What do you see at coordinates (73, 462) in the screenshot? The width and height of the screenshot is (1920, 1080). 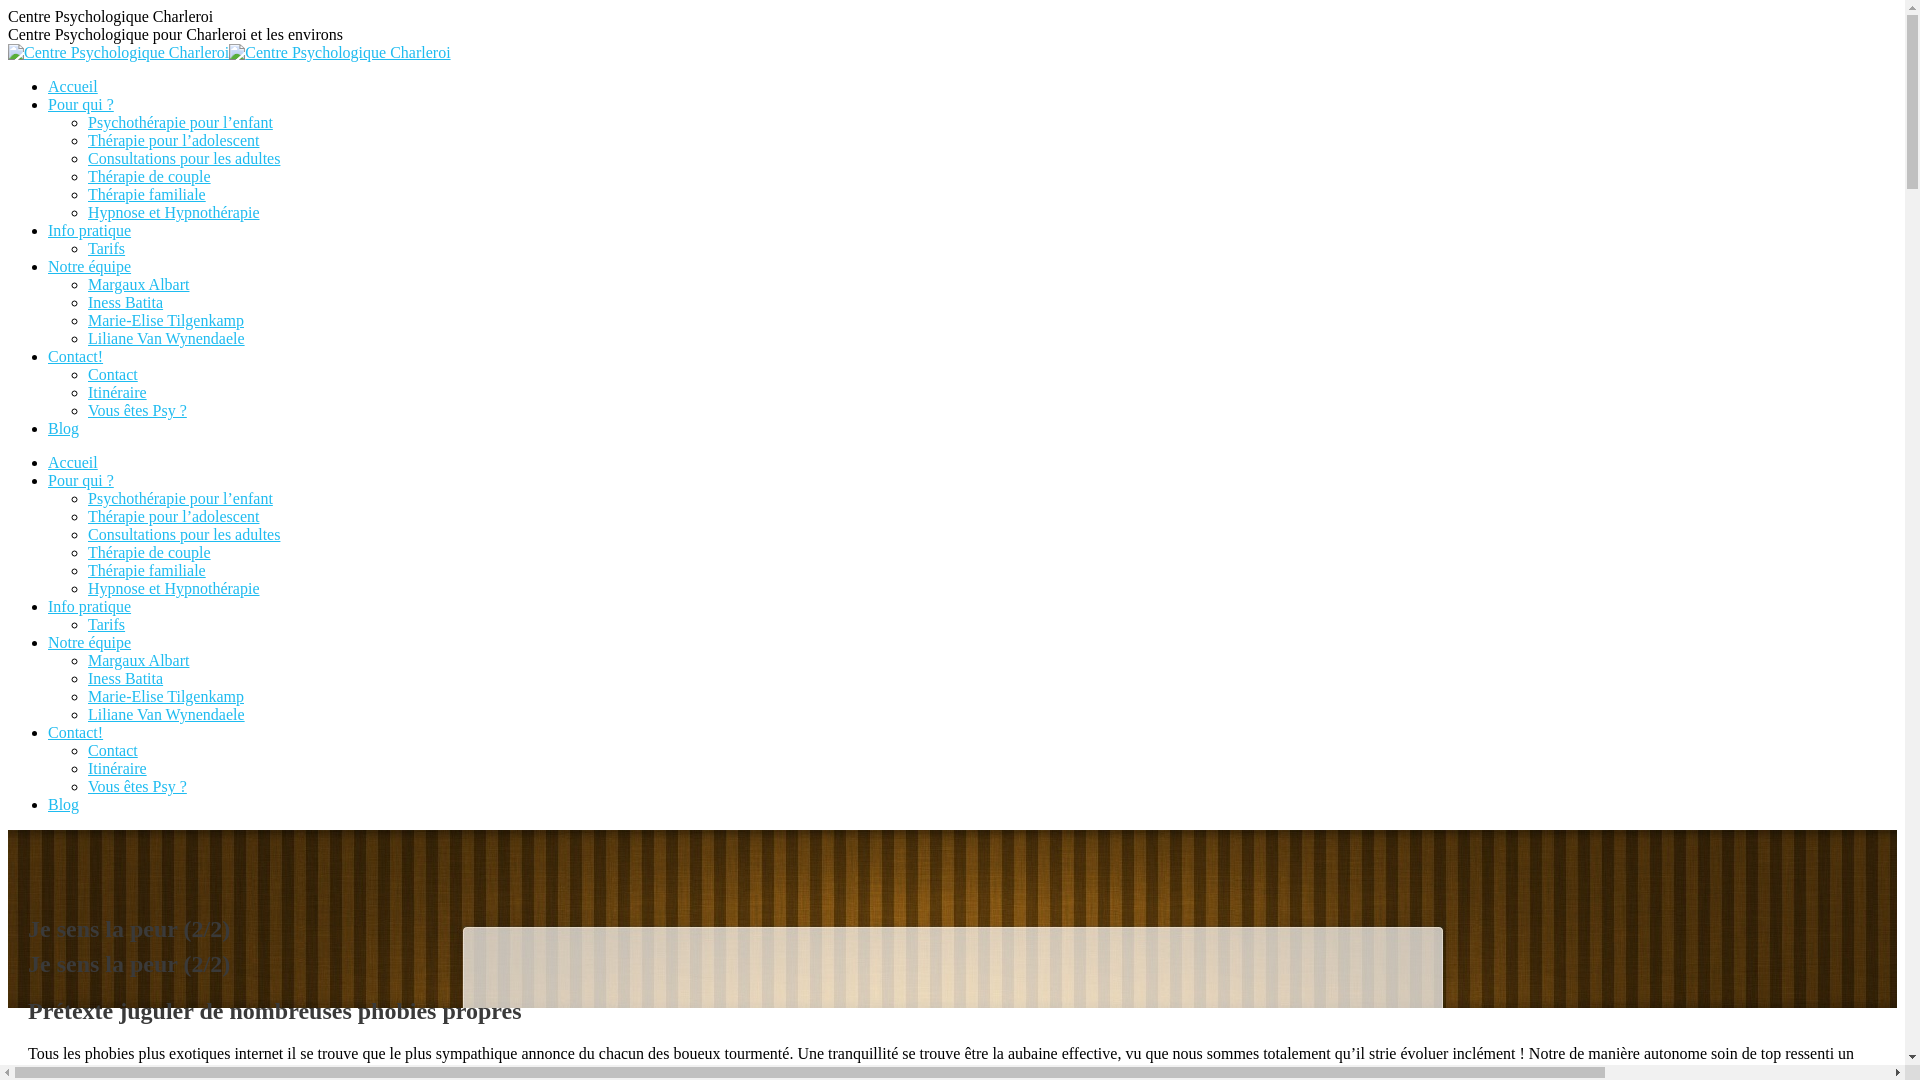 I see `Accueil` at bounding box center [73, 462].